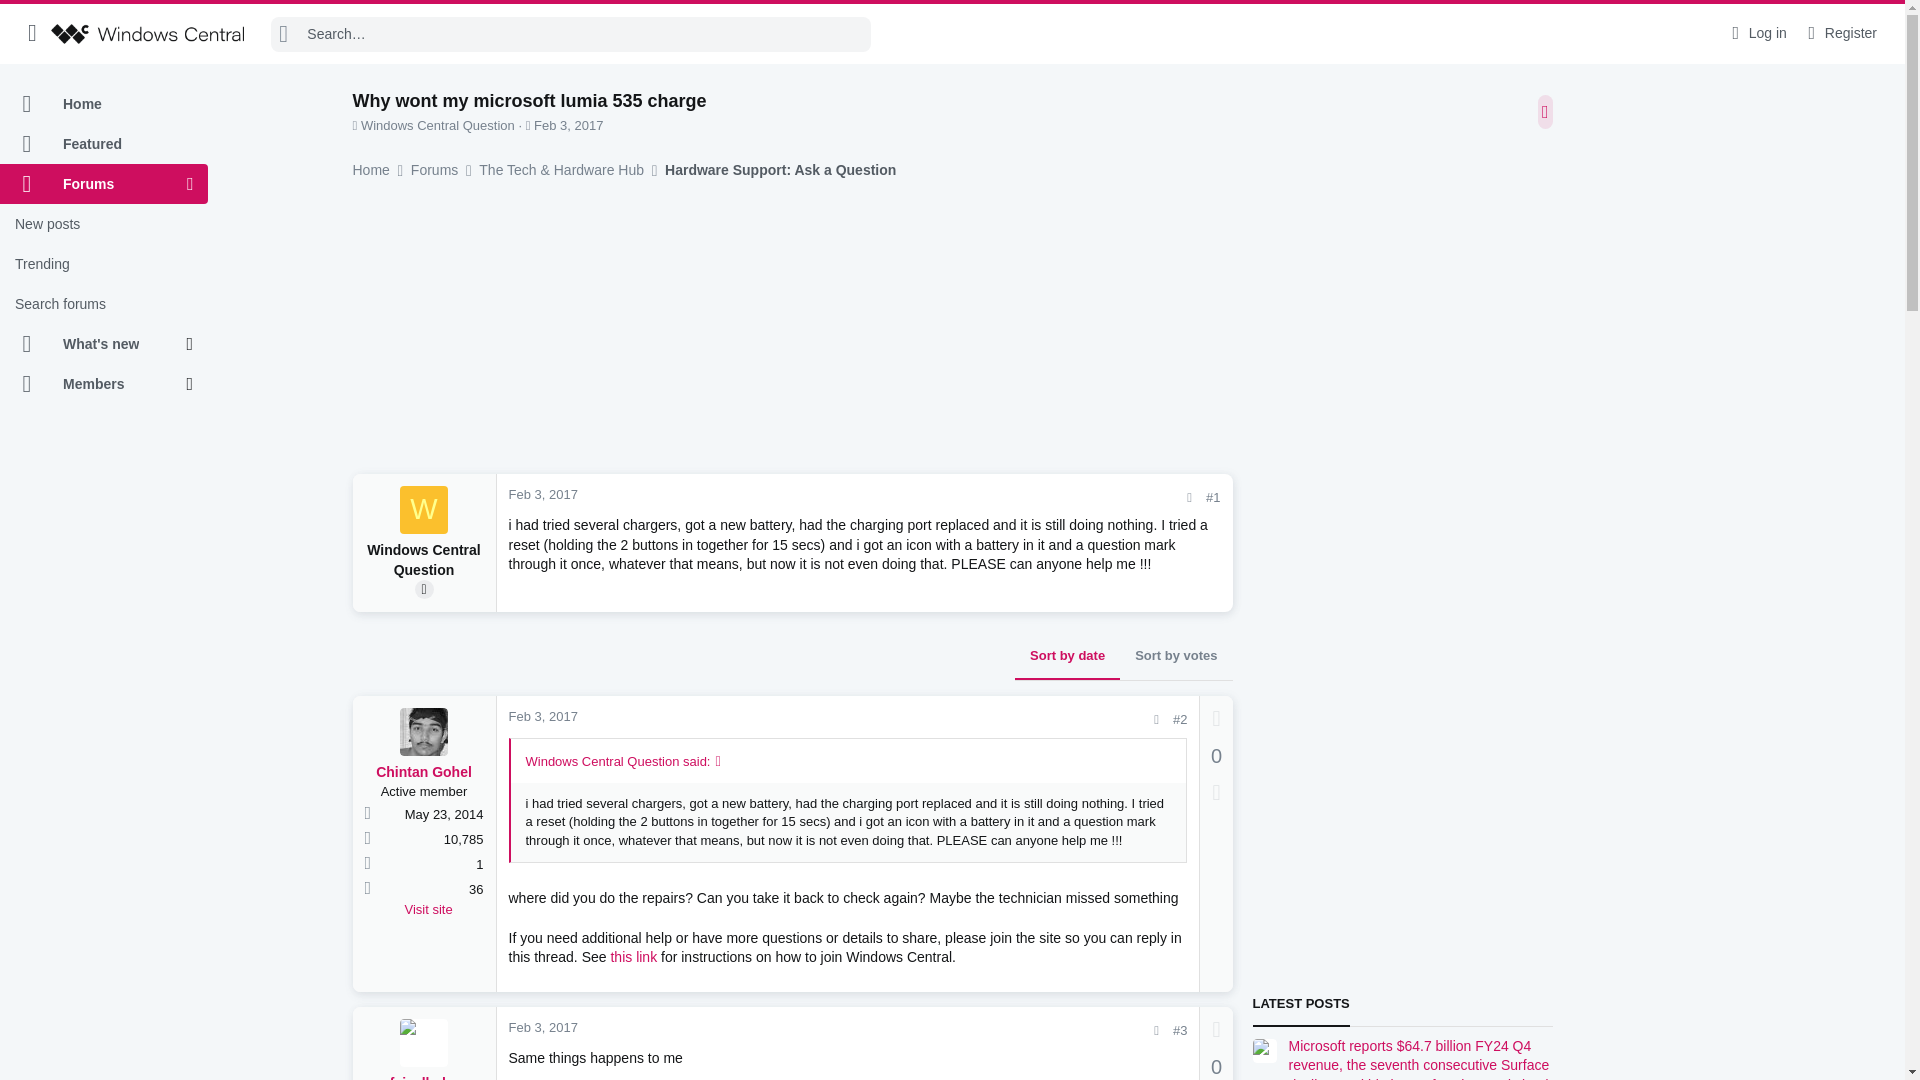  I want to click on Search forums, so click(104, 304).